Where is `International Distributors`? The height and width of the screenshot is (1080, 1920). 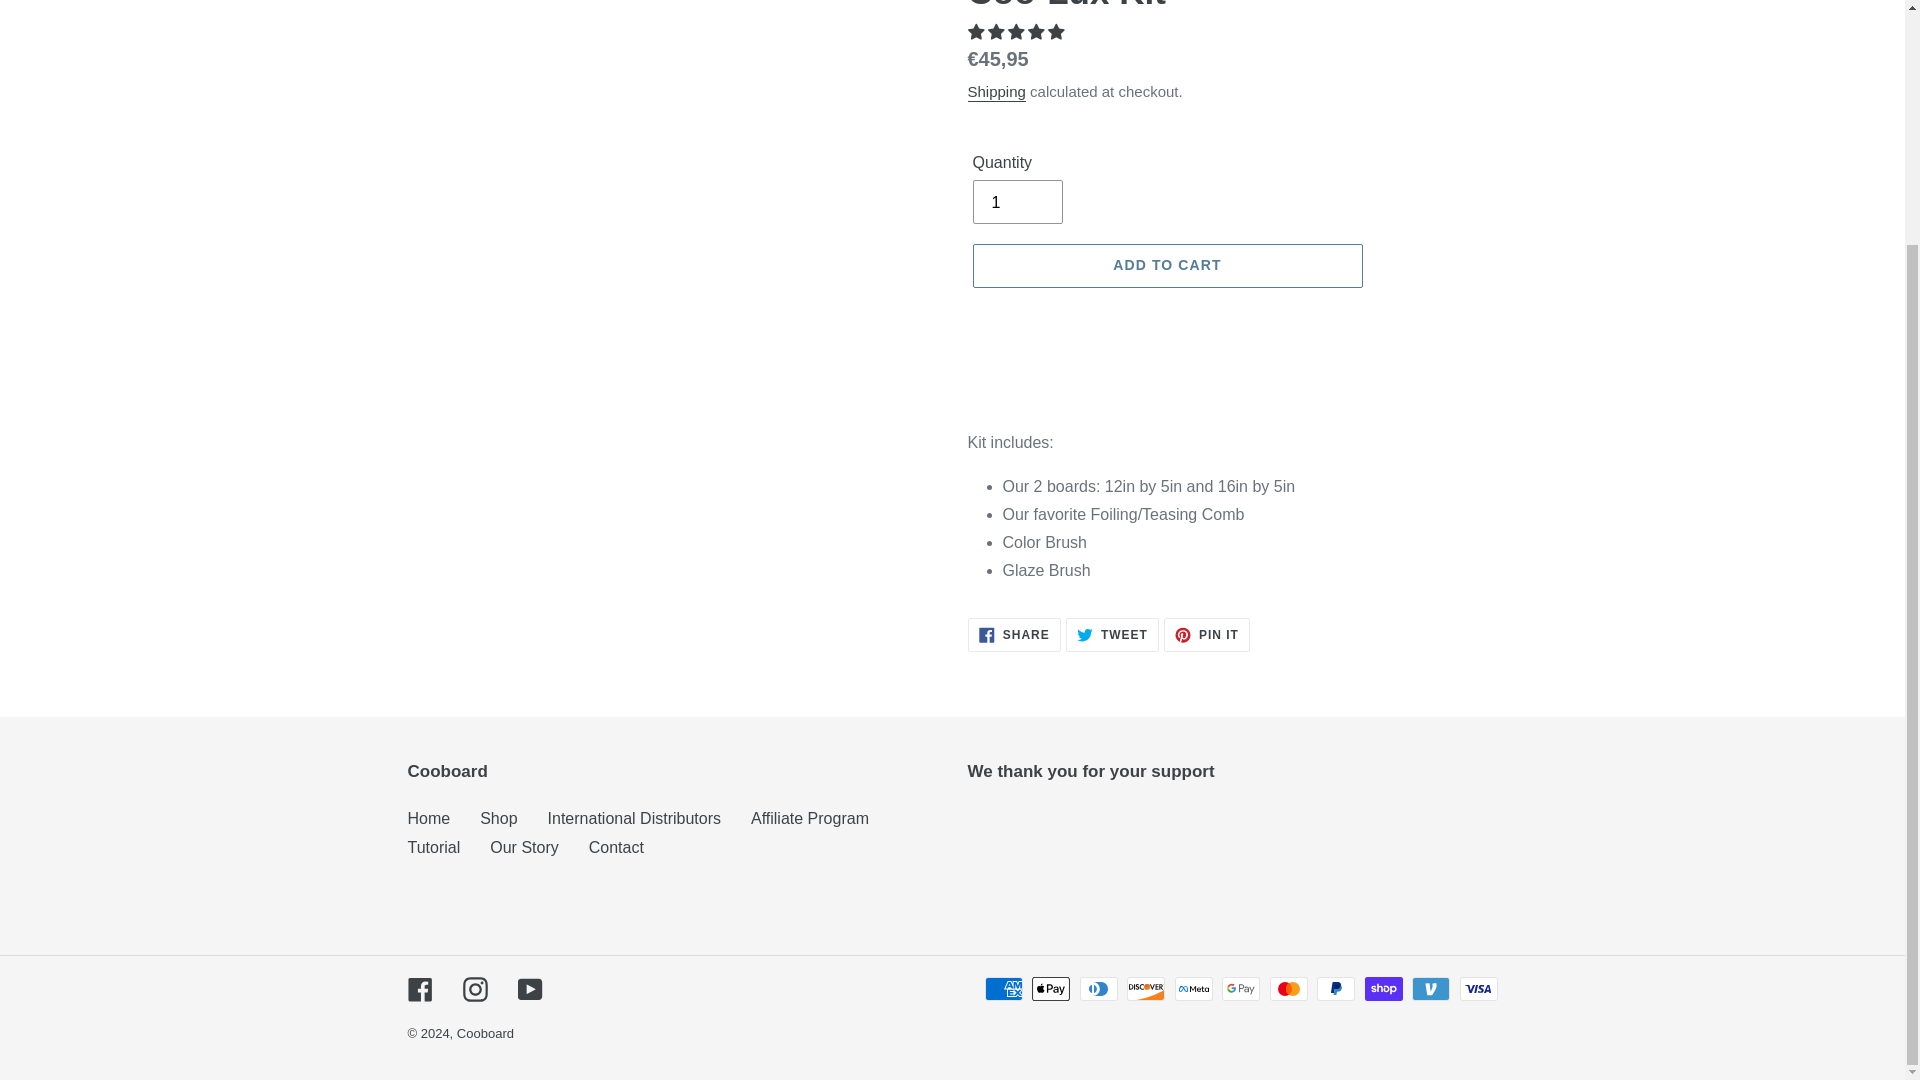
International Distributors is located at coordinates (1166, 266).